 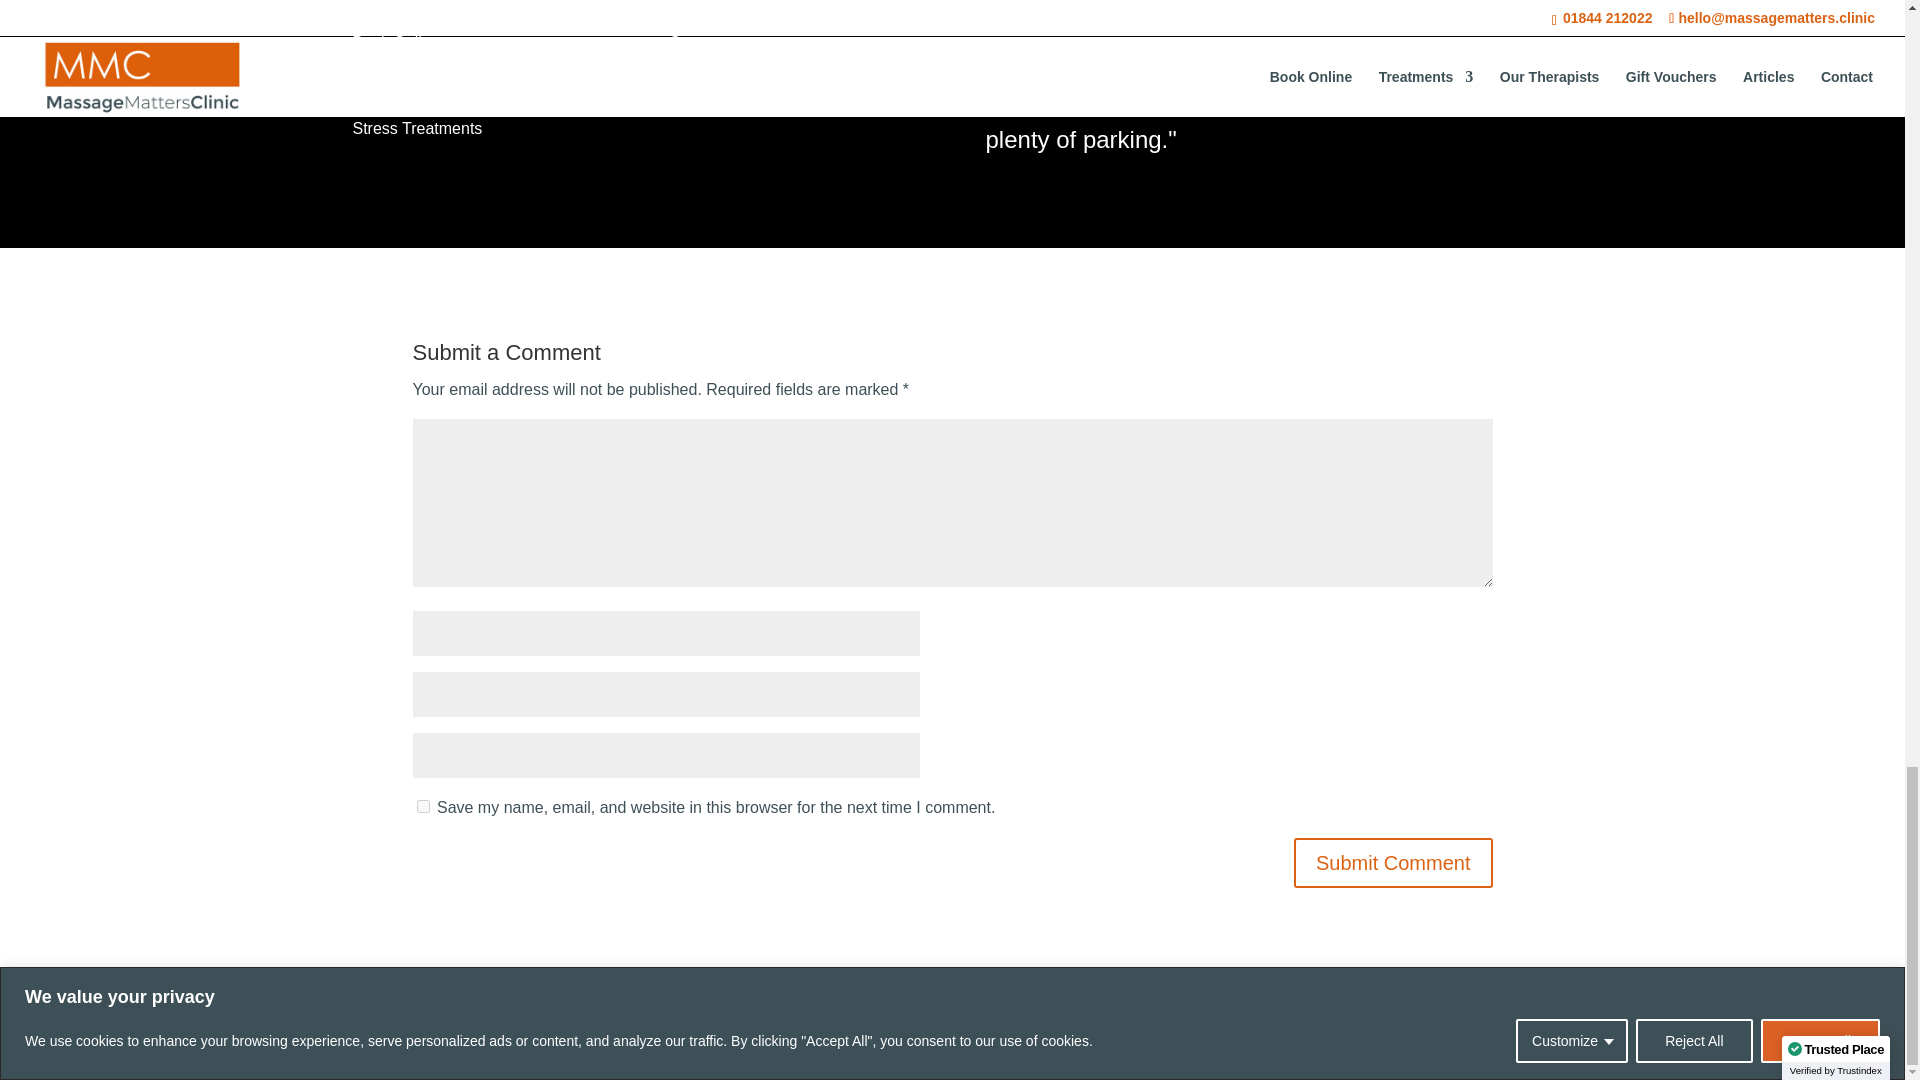 What do you see at coordinates (422, 806) in the screenshot?
I see `yes` at bounding box center [422, 806].